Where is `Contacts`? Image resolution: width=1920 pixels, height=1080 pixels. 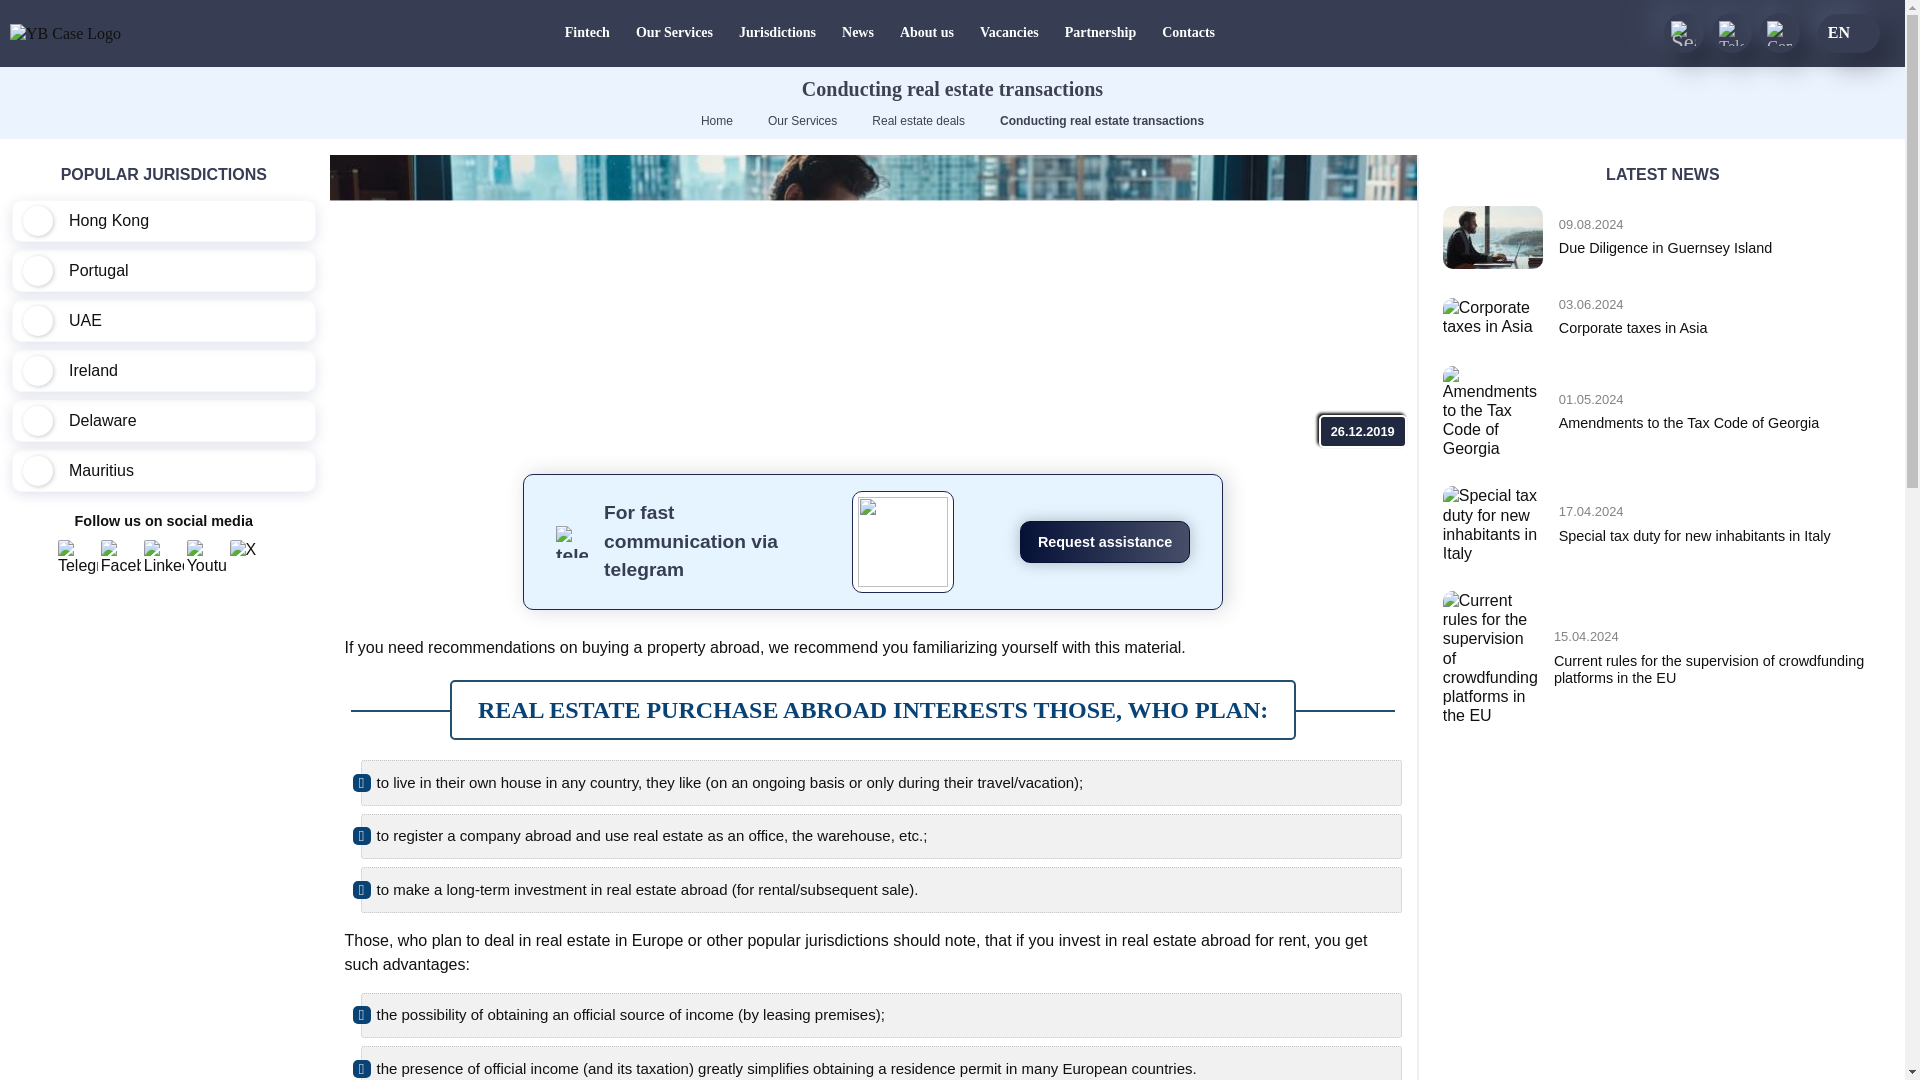 Contacts is located at coordinates (1188, 33).